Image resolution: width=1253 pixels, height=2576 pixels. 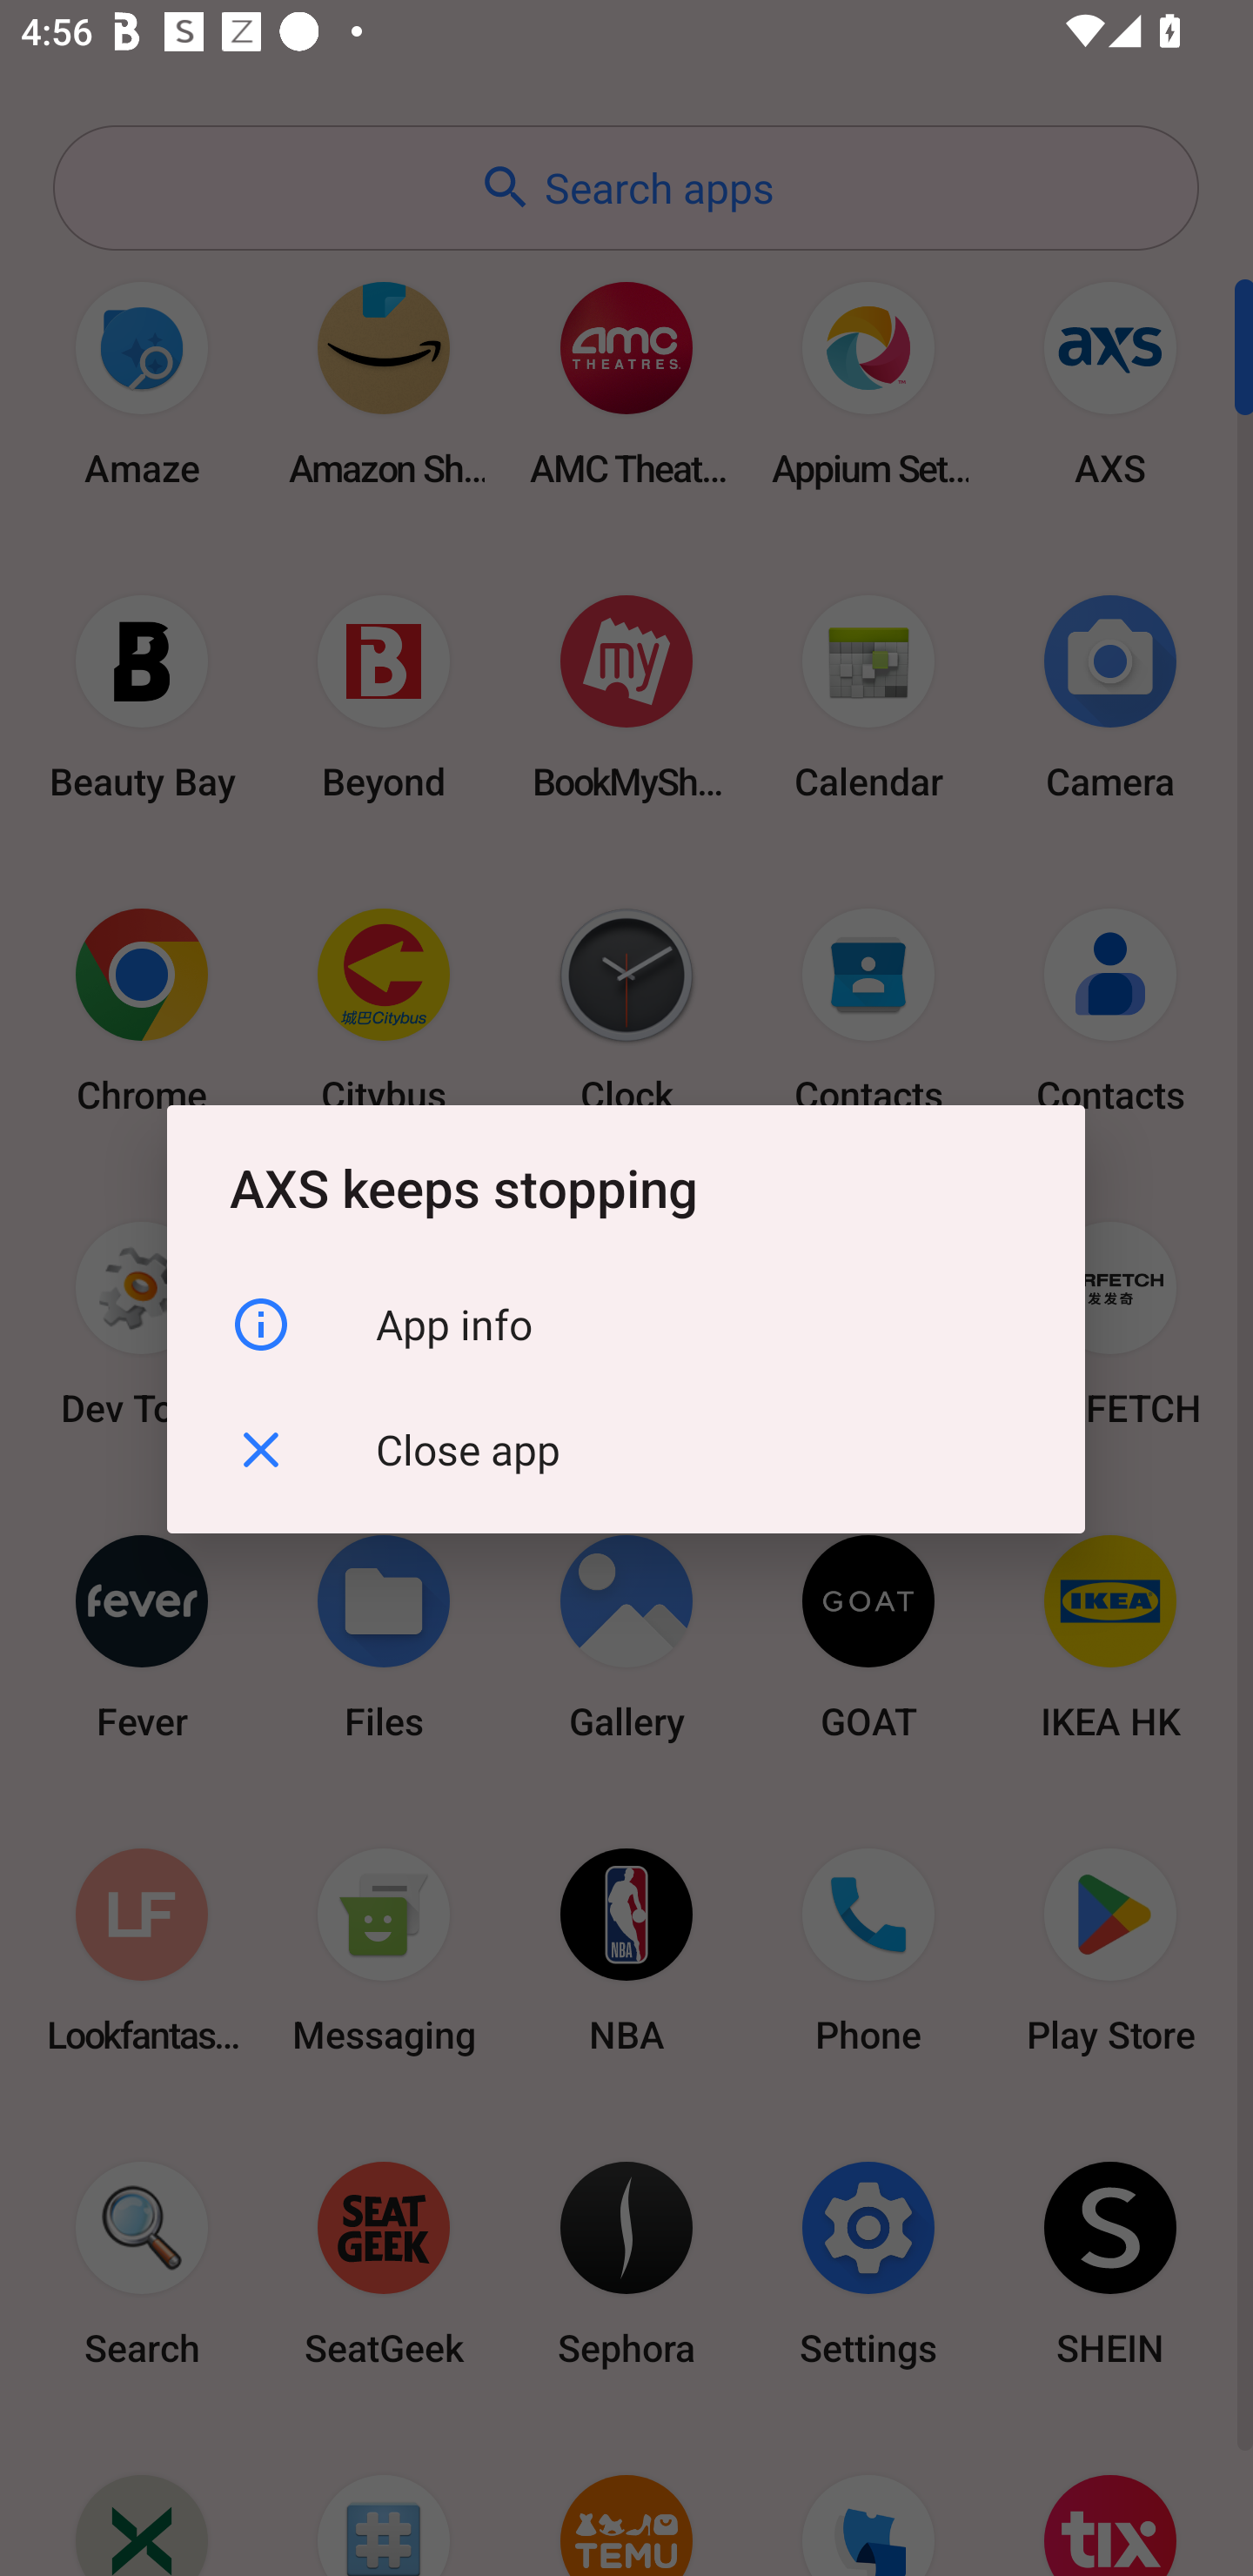 What do you see at coordinates (626, 1450) in the screenshot?
I see `Close app` at bounding box center [626, 1450].